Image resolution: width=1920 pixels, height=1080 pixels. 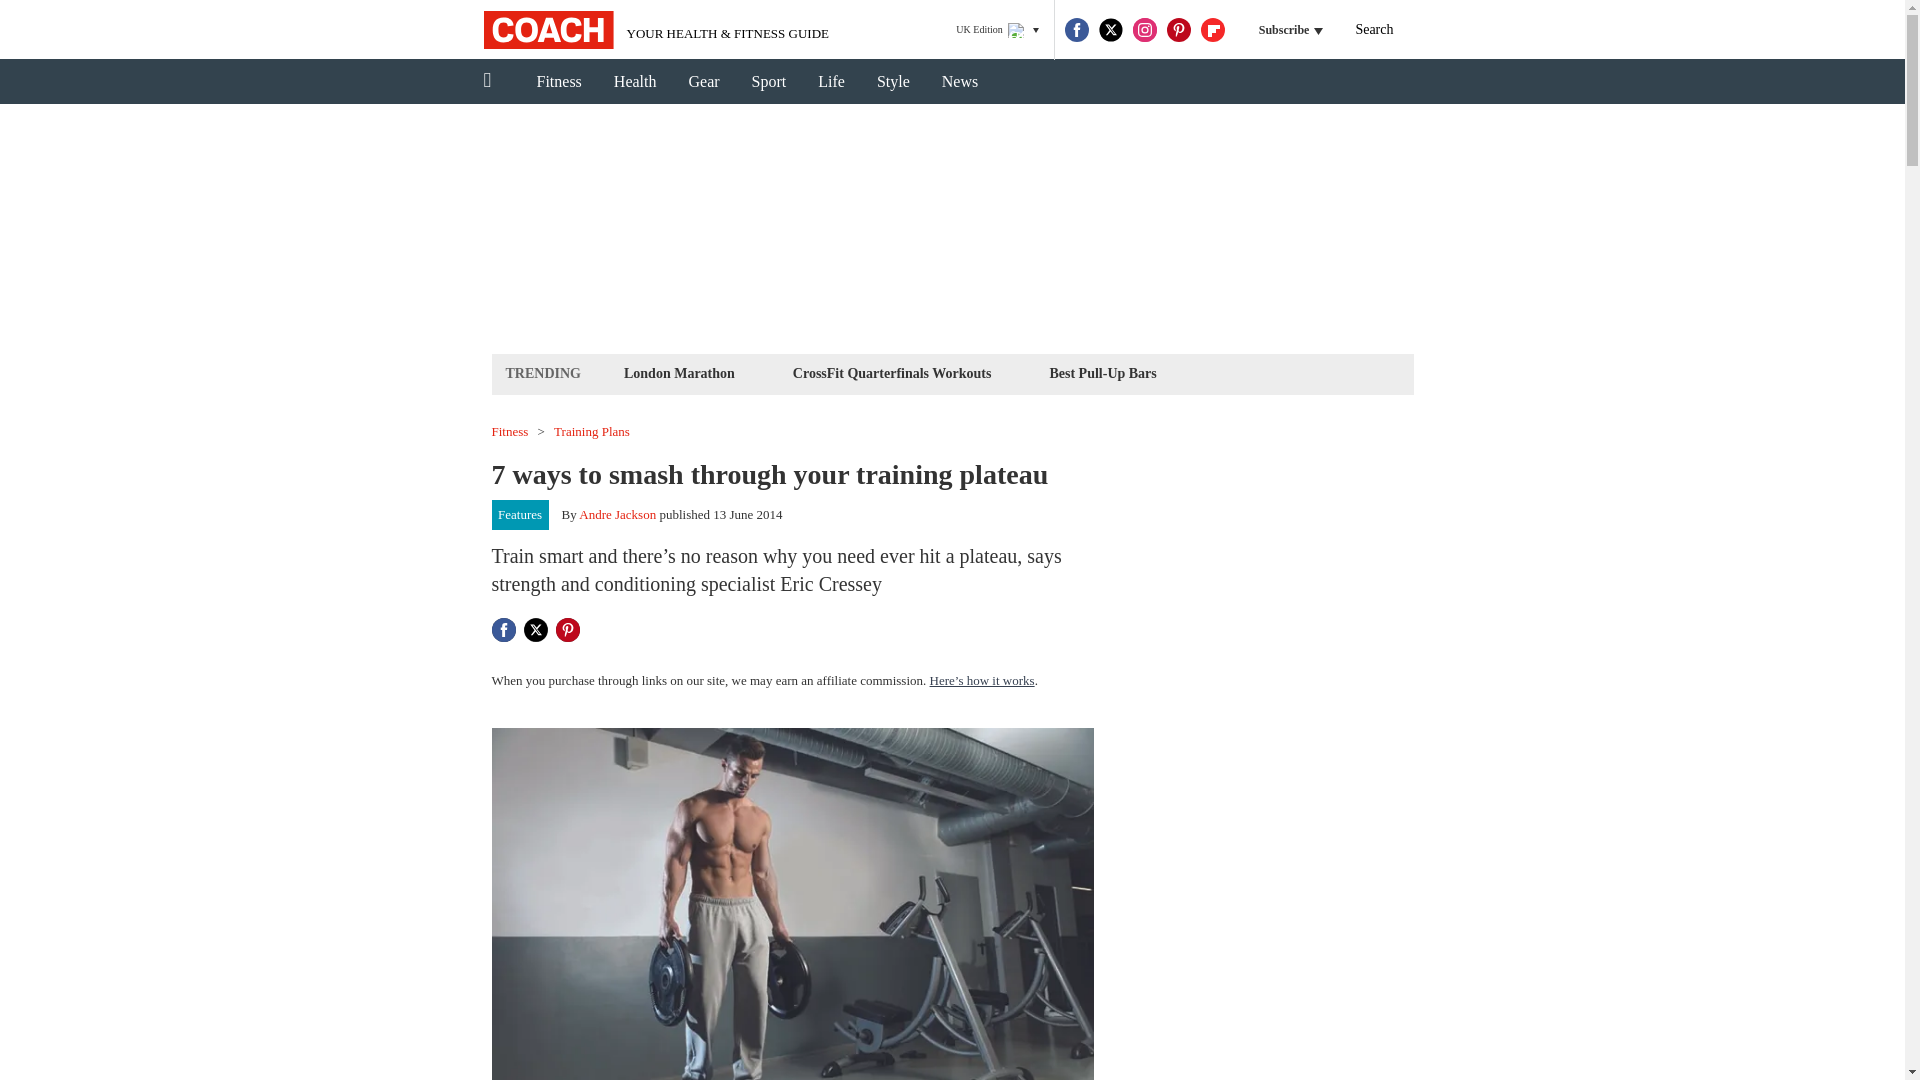 I want to click on Training Plans, so click(x=592, y=432).